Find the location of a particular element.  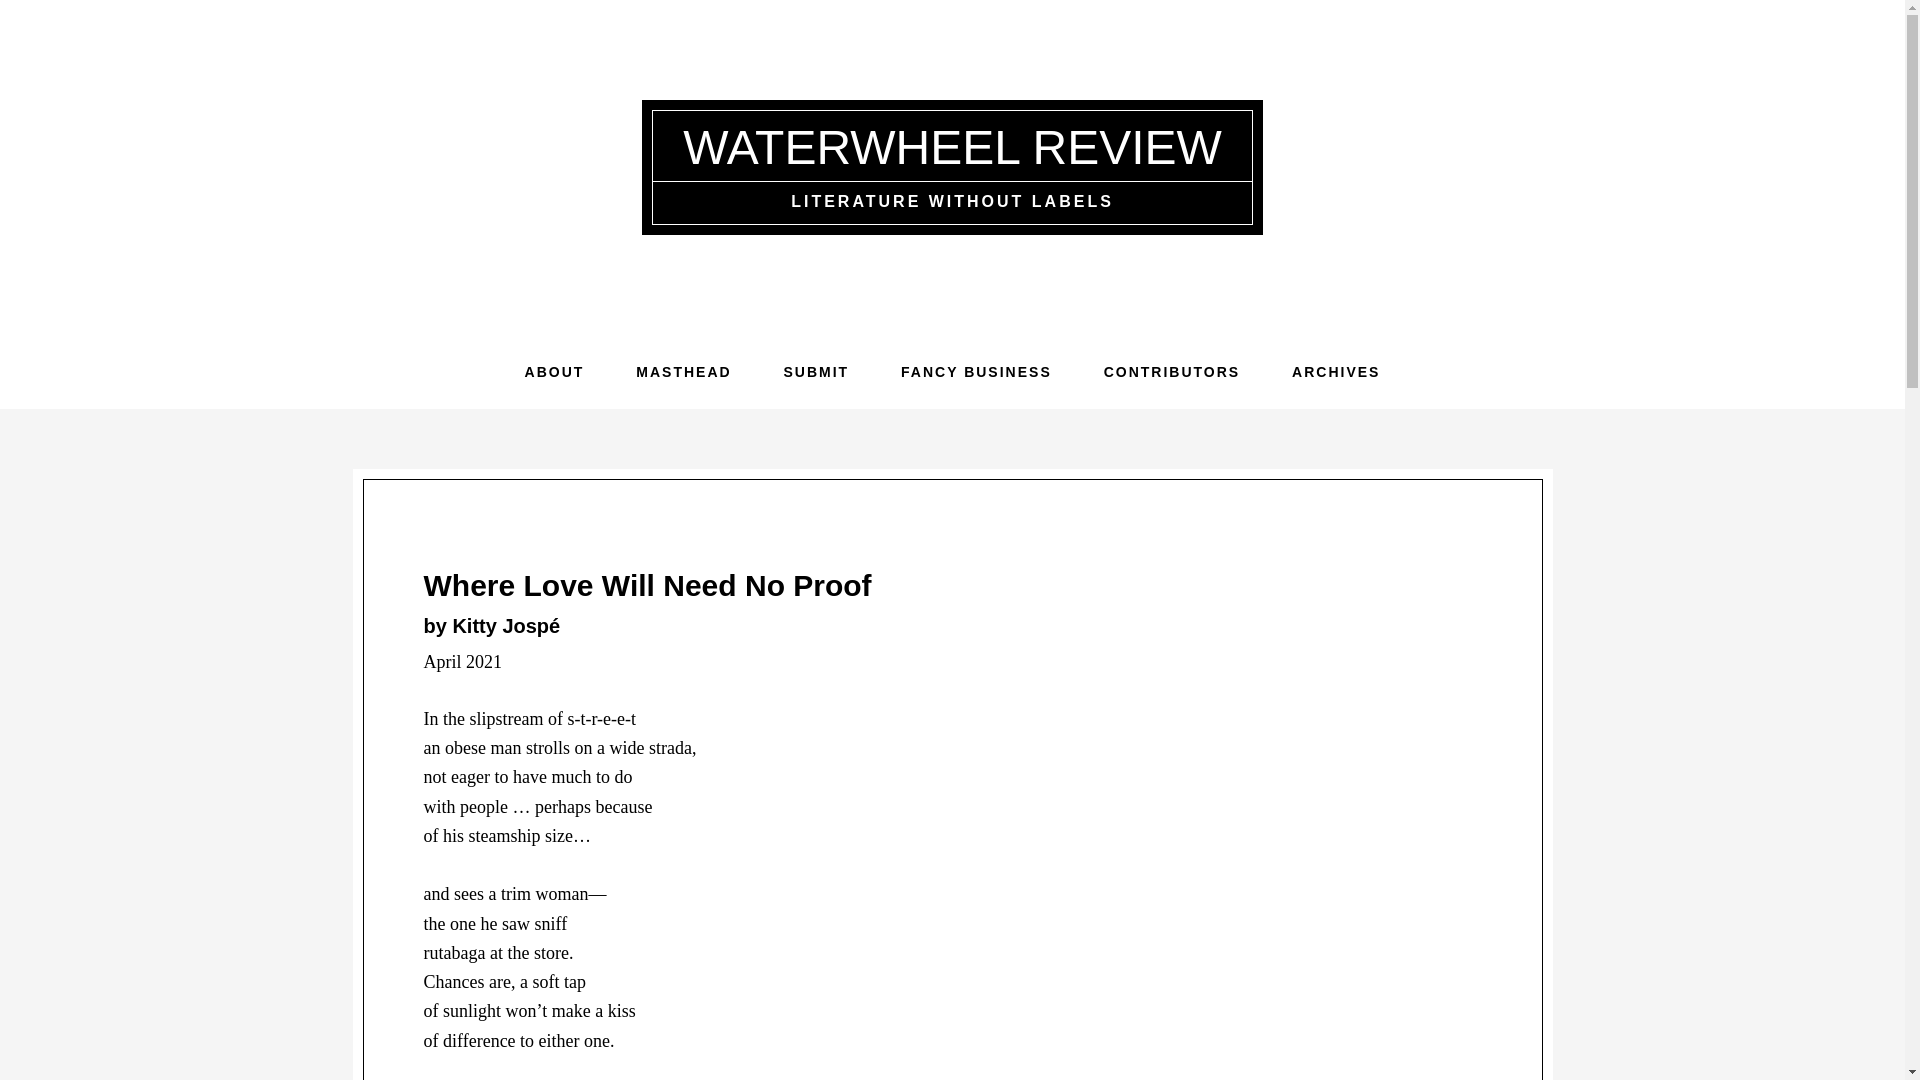

ARCHIVES is located at coordinates (1335, 372).